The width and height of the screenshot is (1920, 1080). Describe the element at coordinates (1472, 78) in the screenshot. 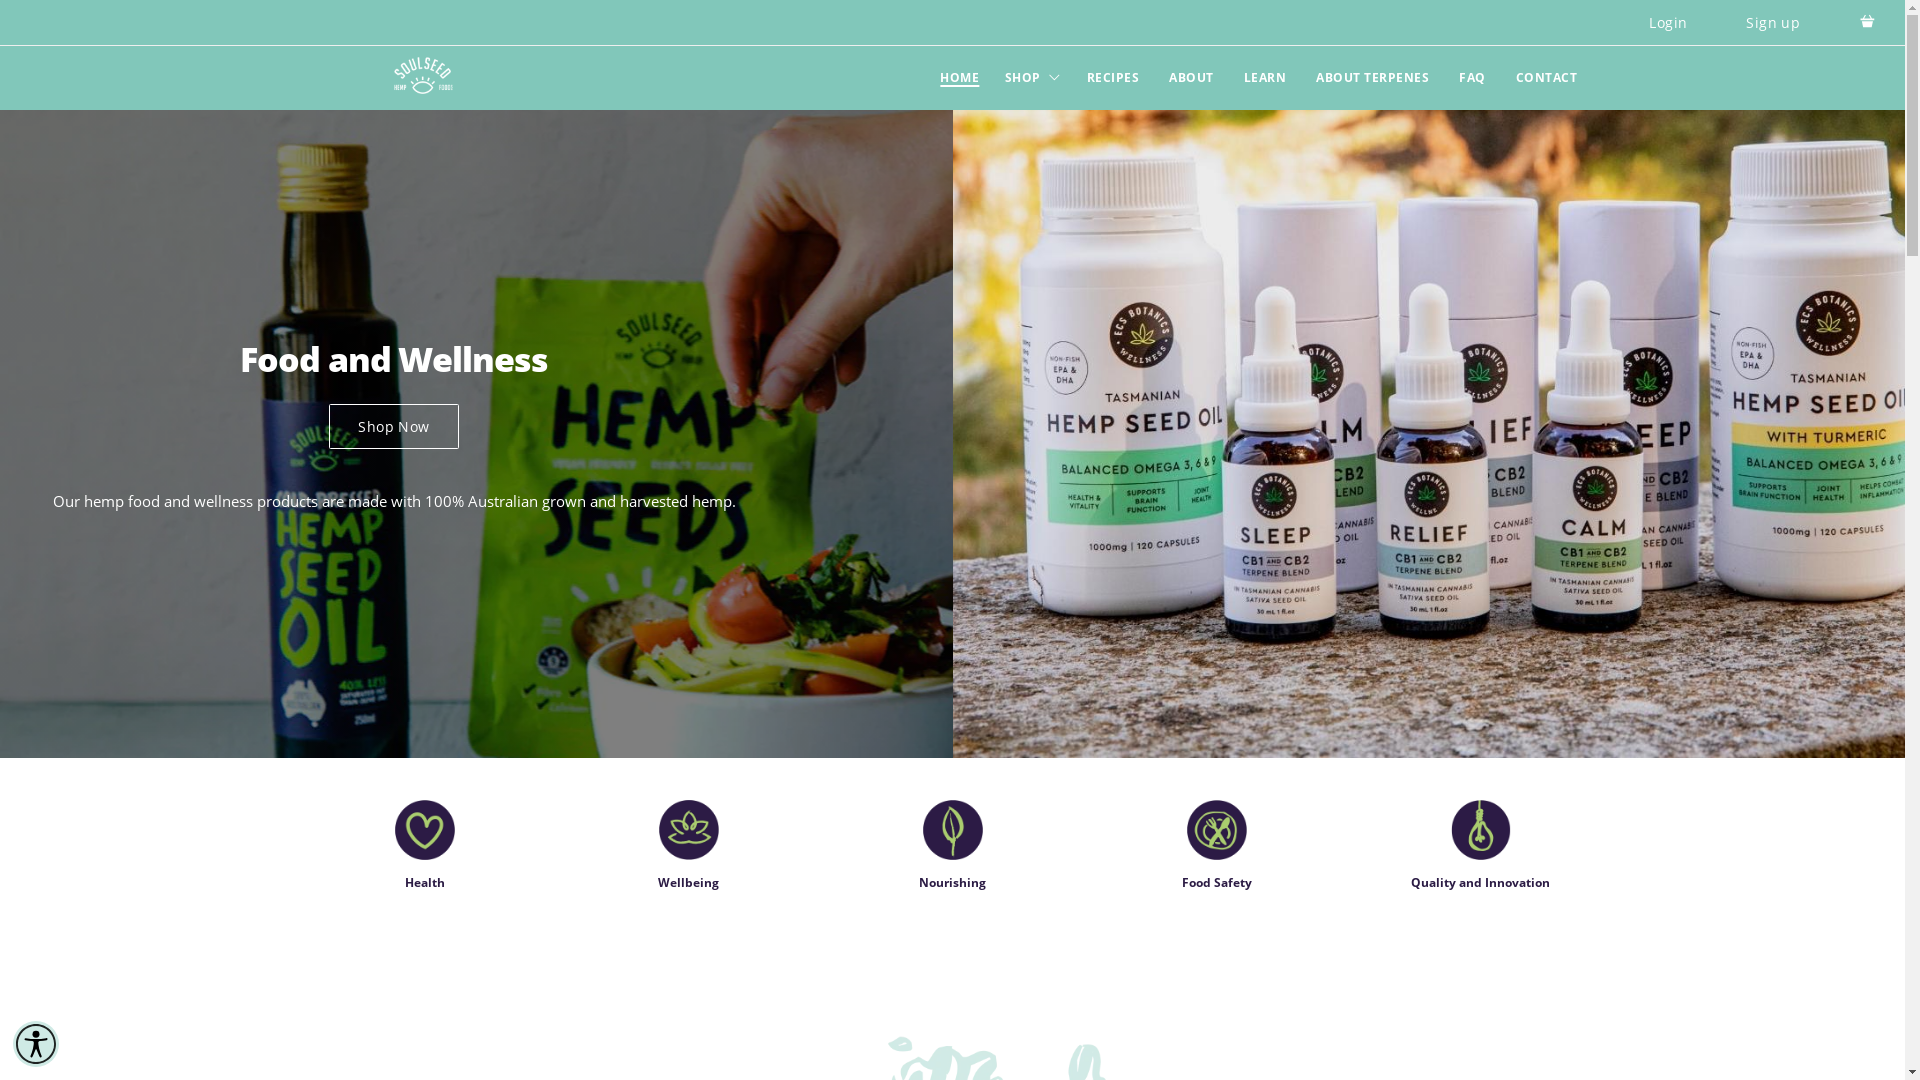

I see `FAQ` at that location.